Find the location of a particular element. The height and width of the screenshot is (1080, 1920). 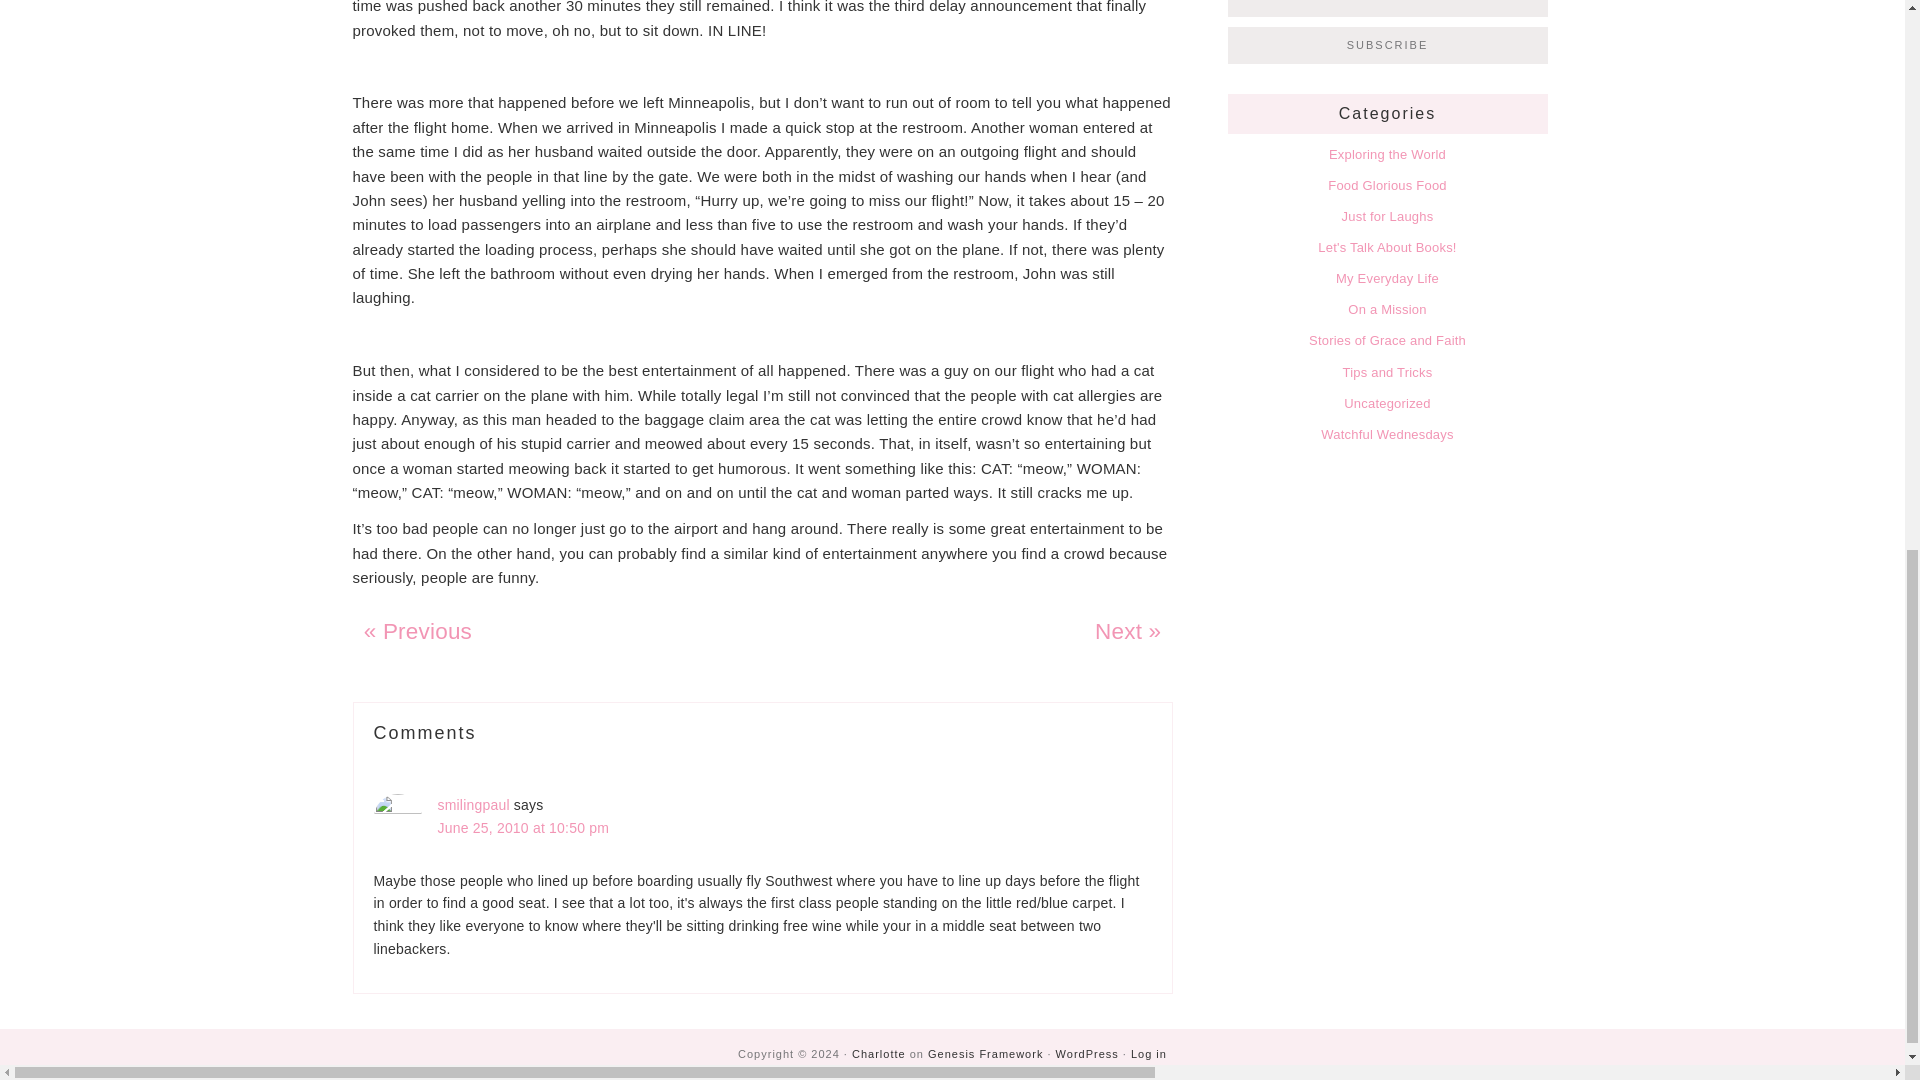

WordPress is located at coordinates (1088, 1053).